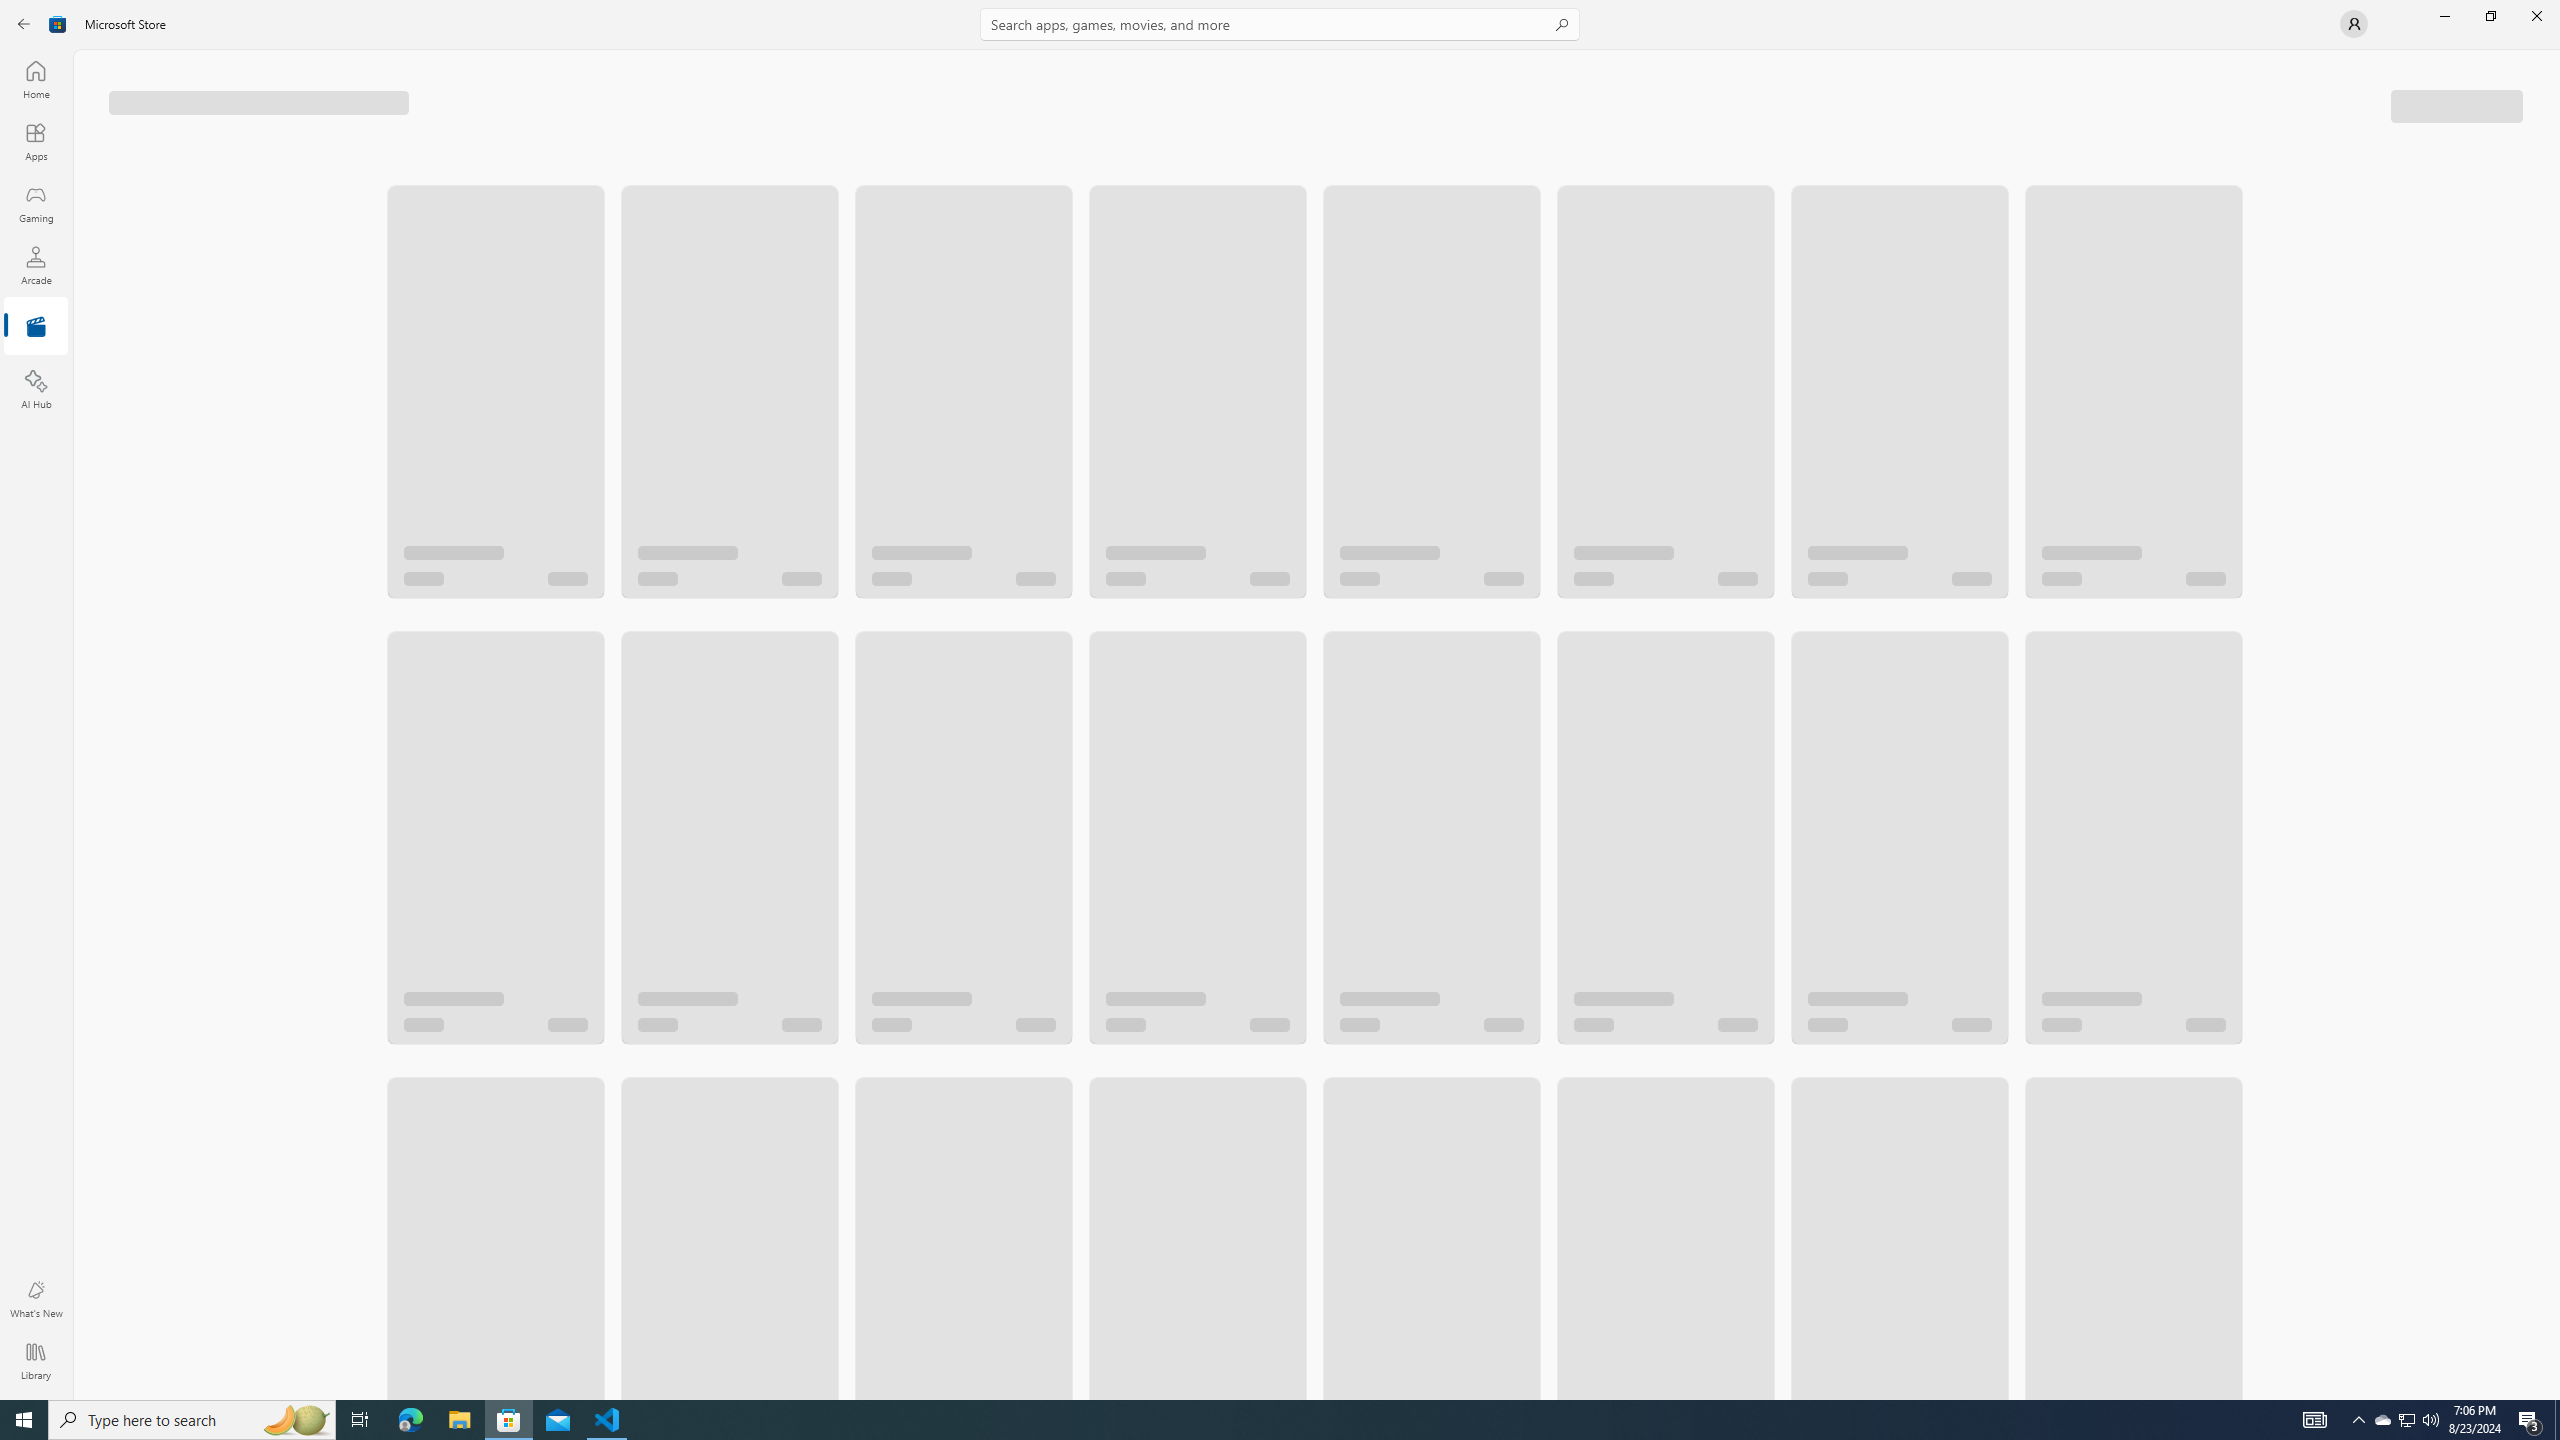  I want to click on Vertical Large Increase, so click(2554, 724).